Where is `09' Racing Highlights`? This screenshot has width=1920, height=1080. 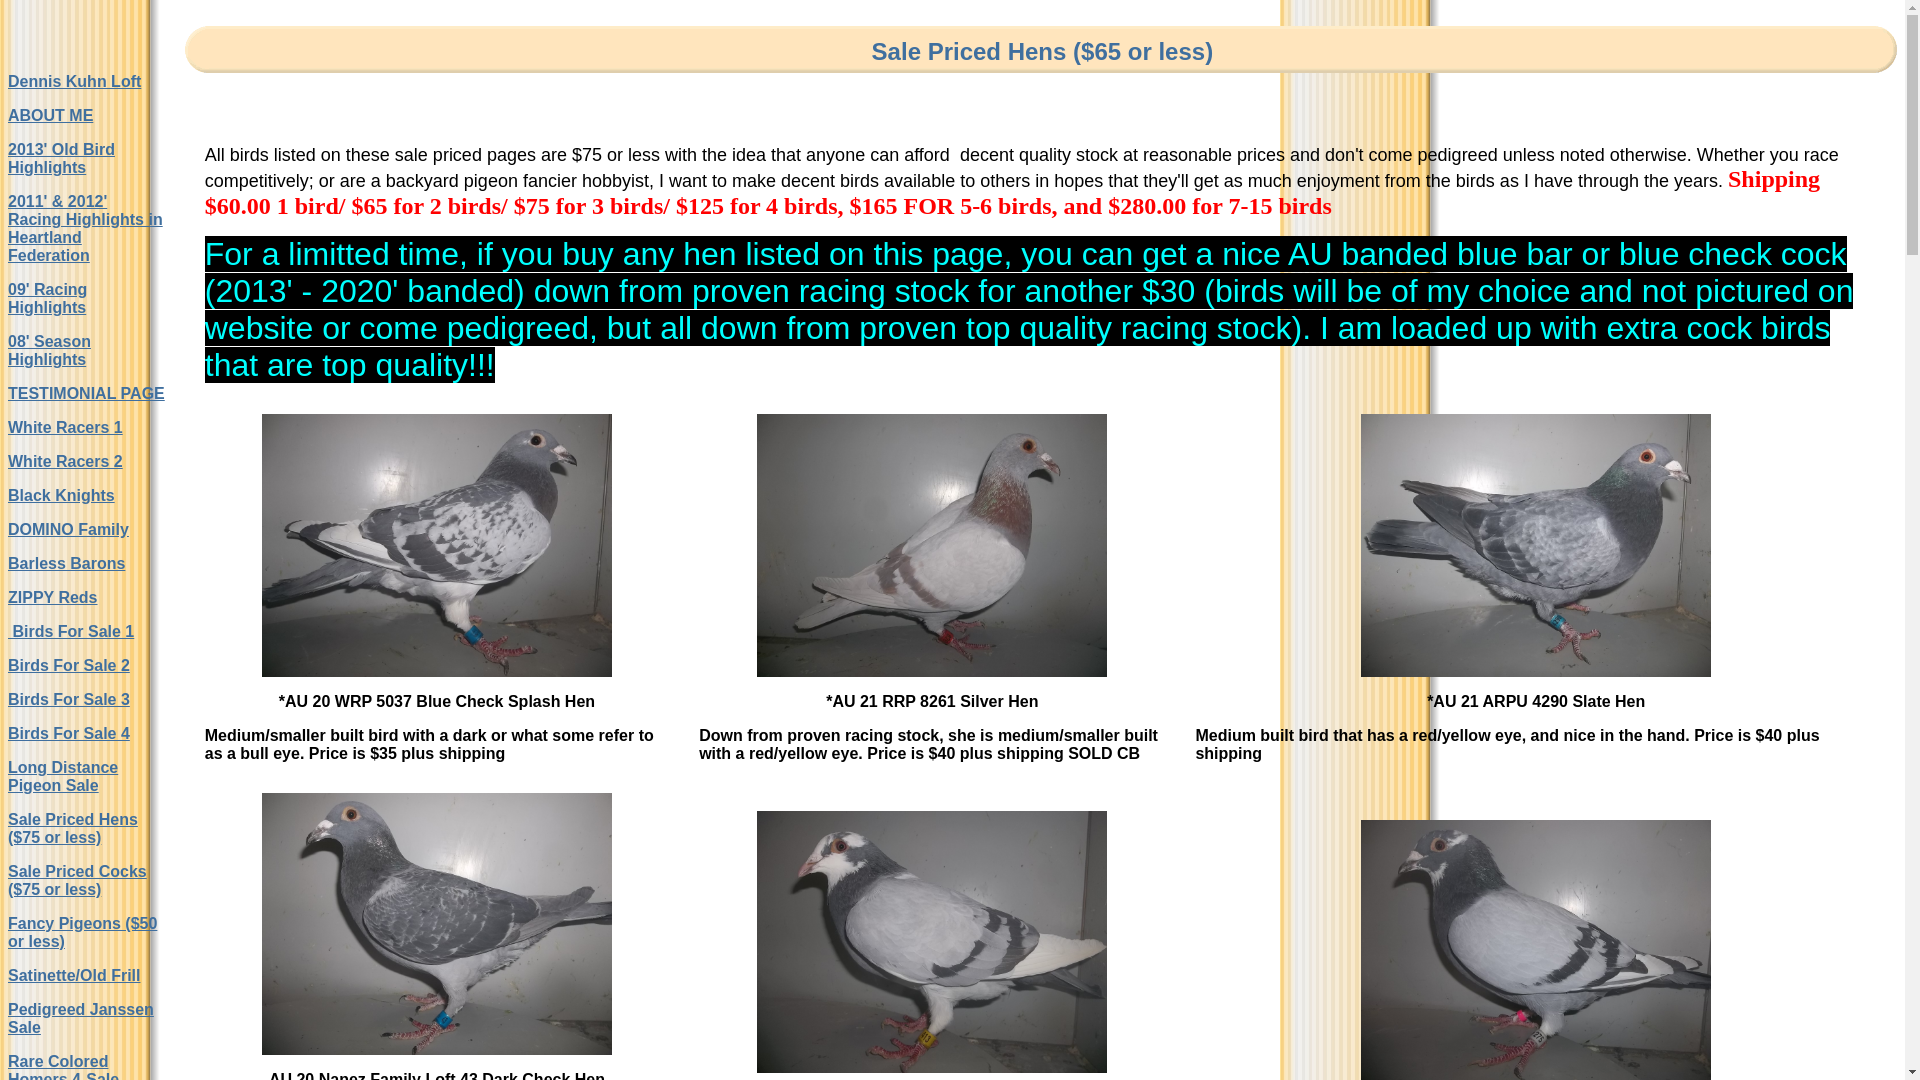
09' Racing Highlights is located at coordinates (48, 298).